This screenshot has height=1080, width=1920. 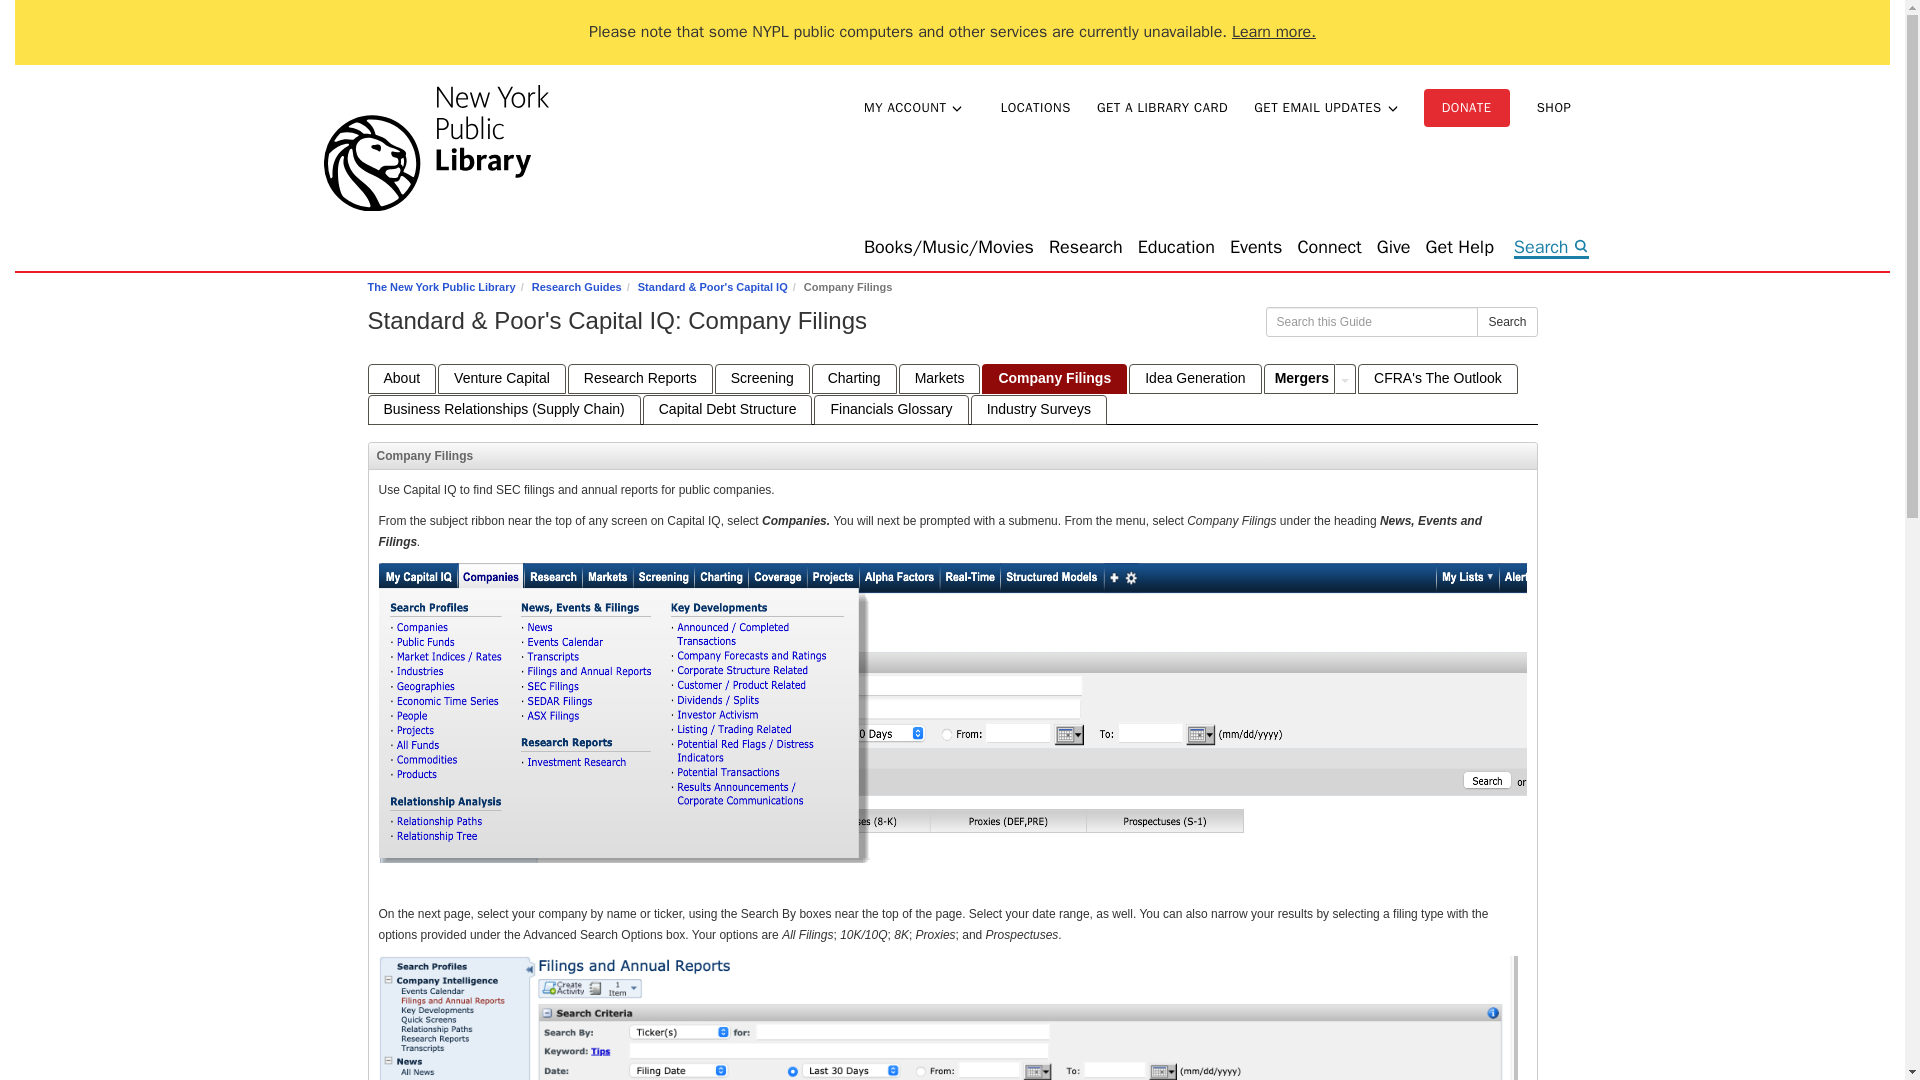 I want to click on Idea Generation, so click(x=1194, y=378).